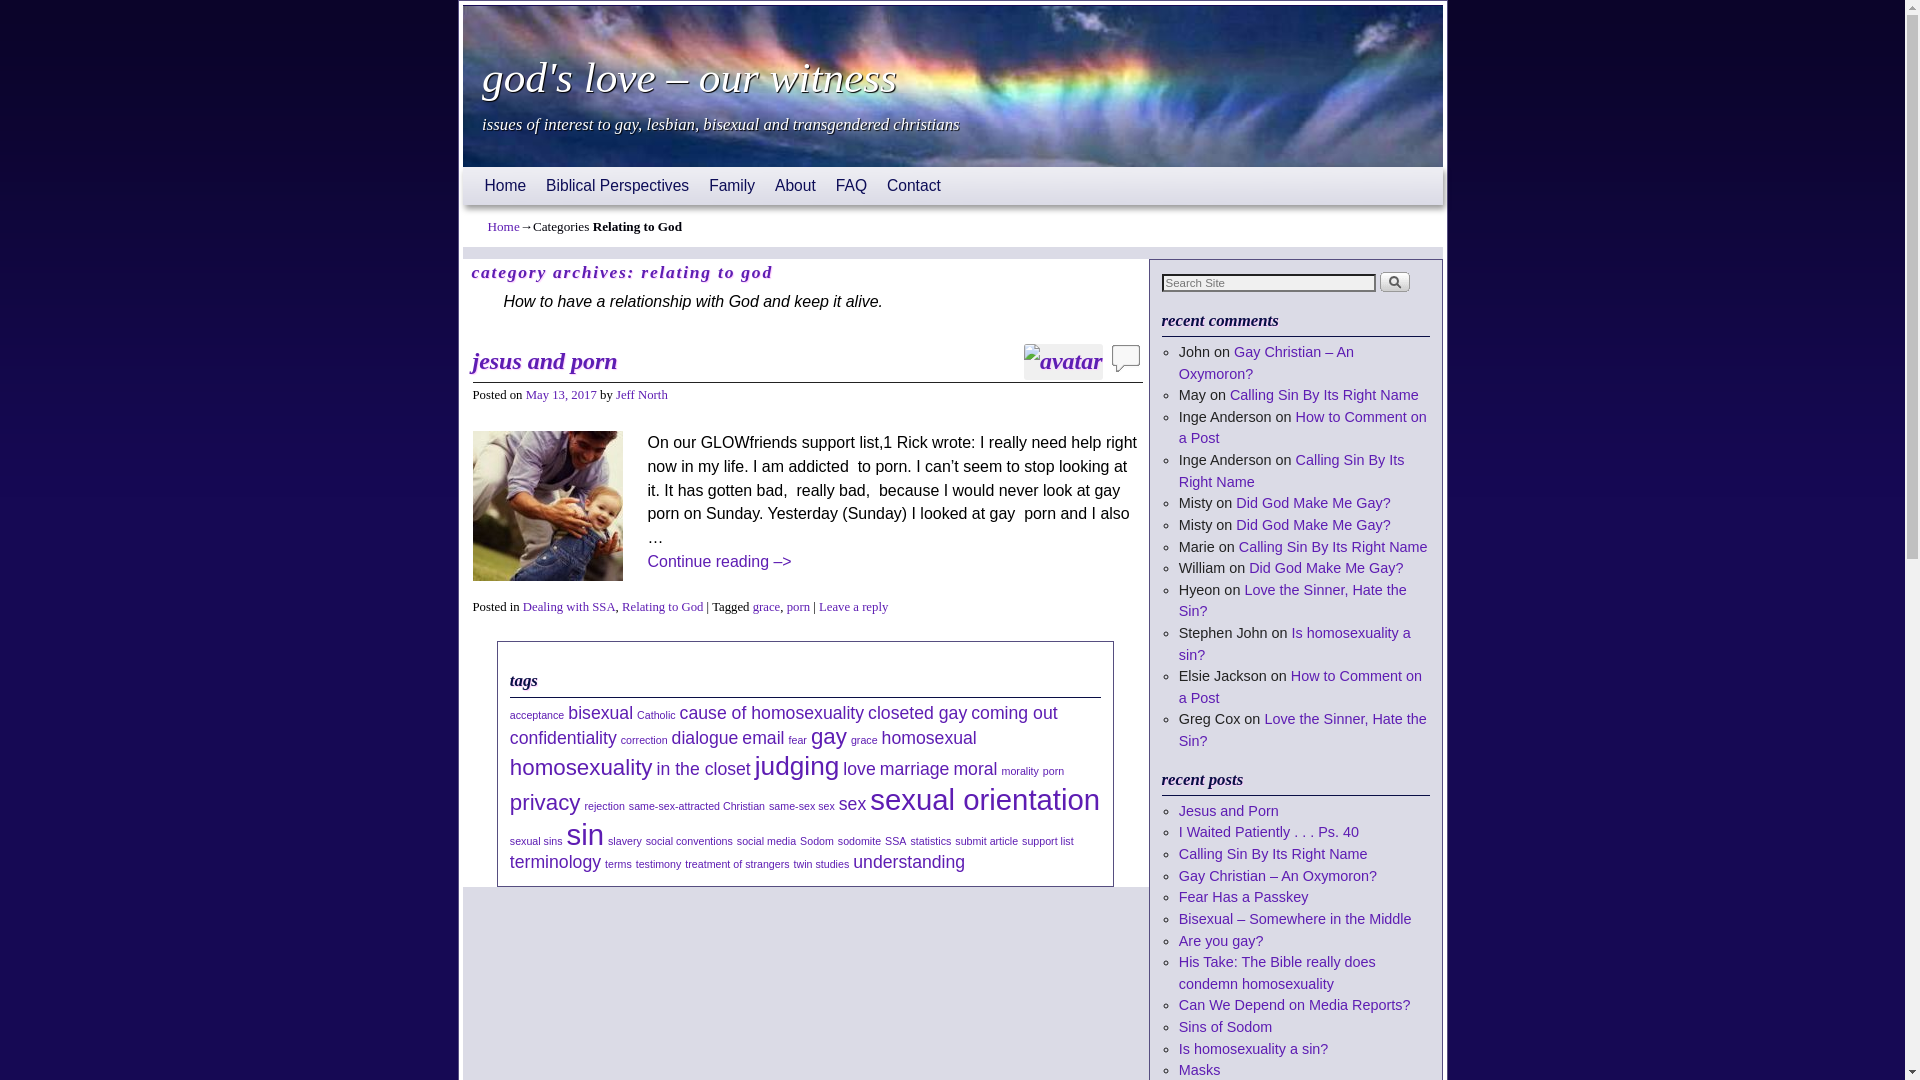  Describe the element at coordinates (852, 186) in the screenshot. I see `FAQ` at that location.